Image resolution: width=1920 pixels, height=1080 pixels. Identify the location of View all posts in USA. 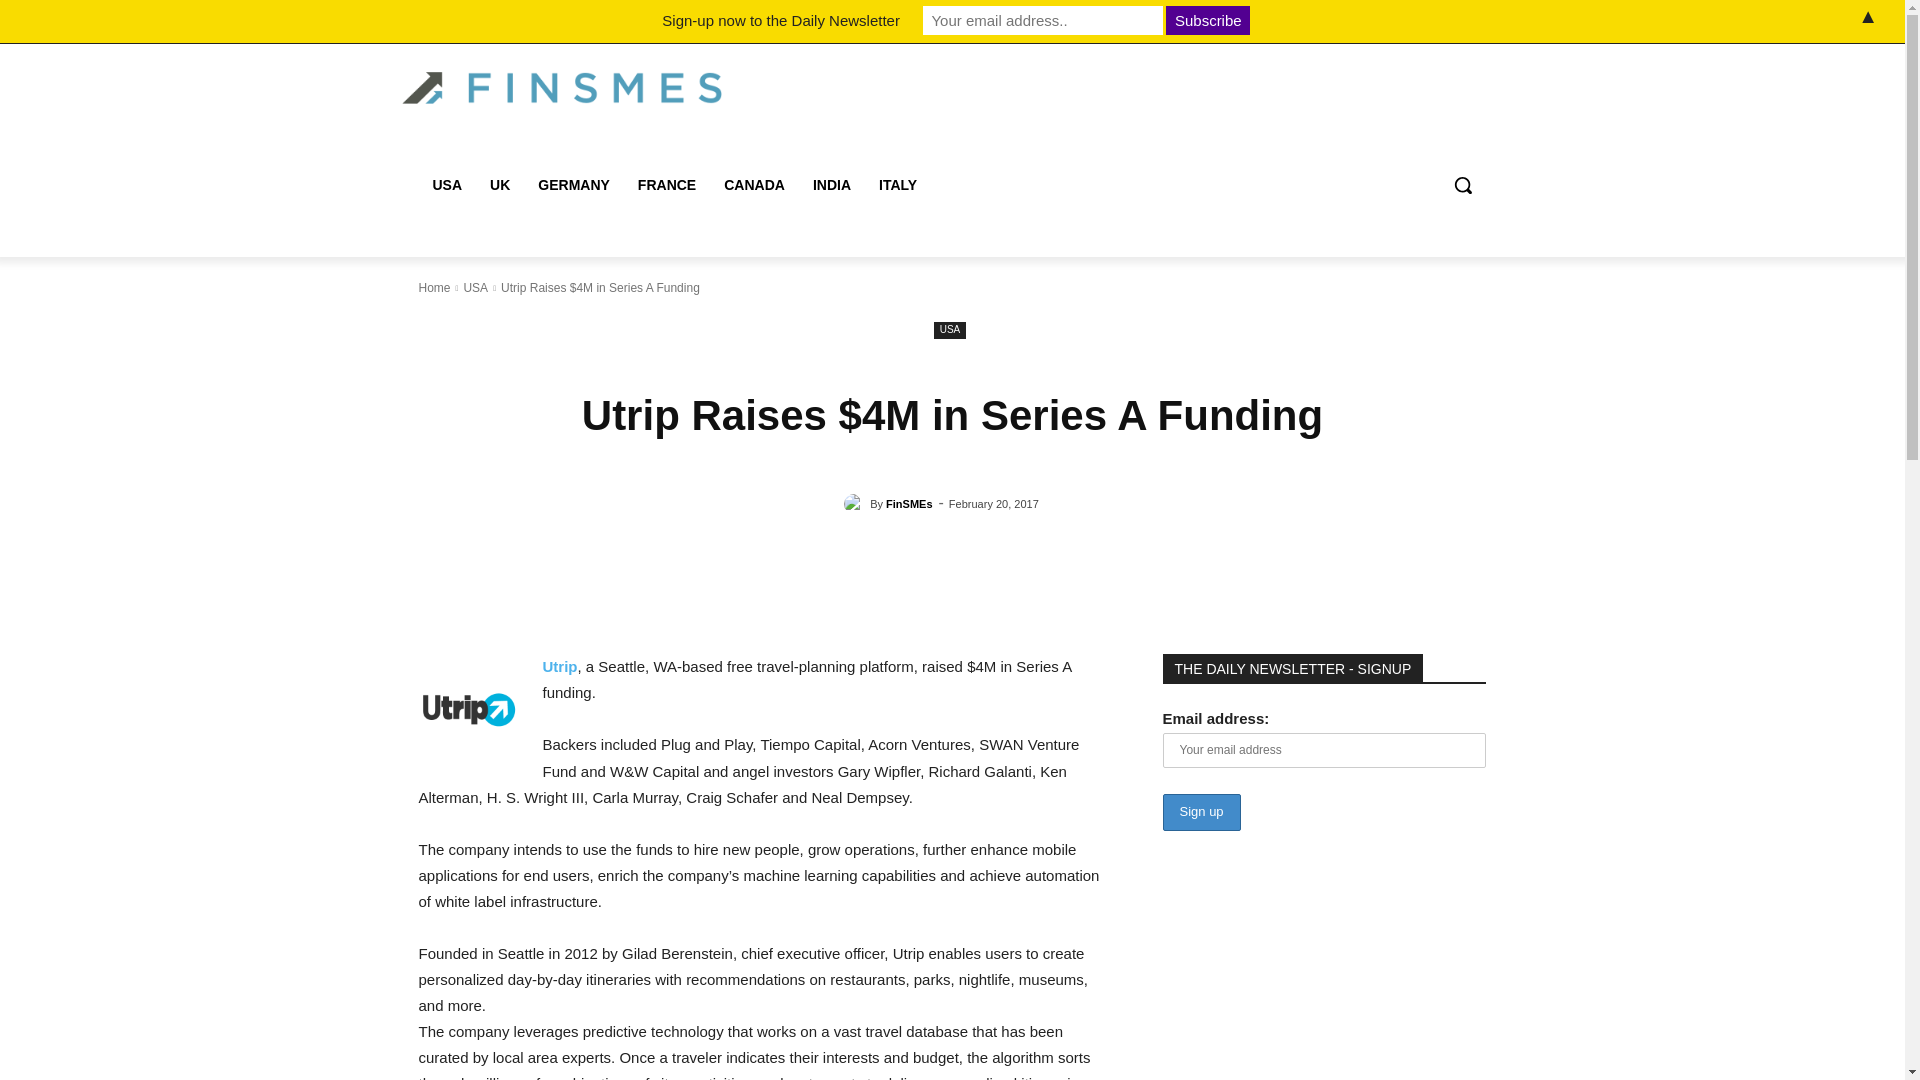
(474, 287).